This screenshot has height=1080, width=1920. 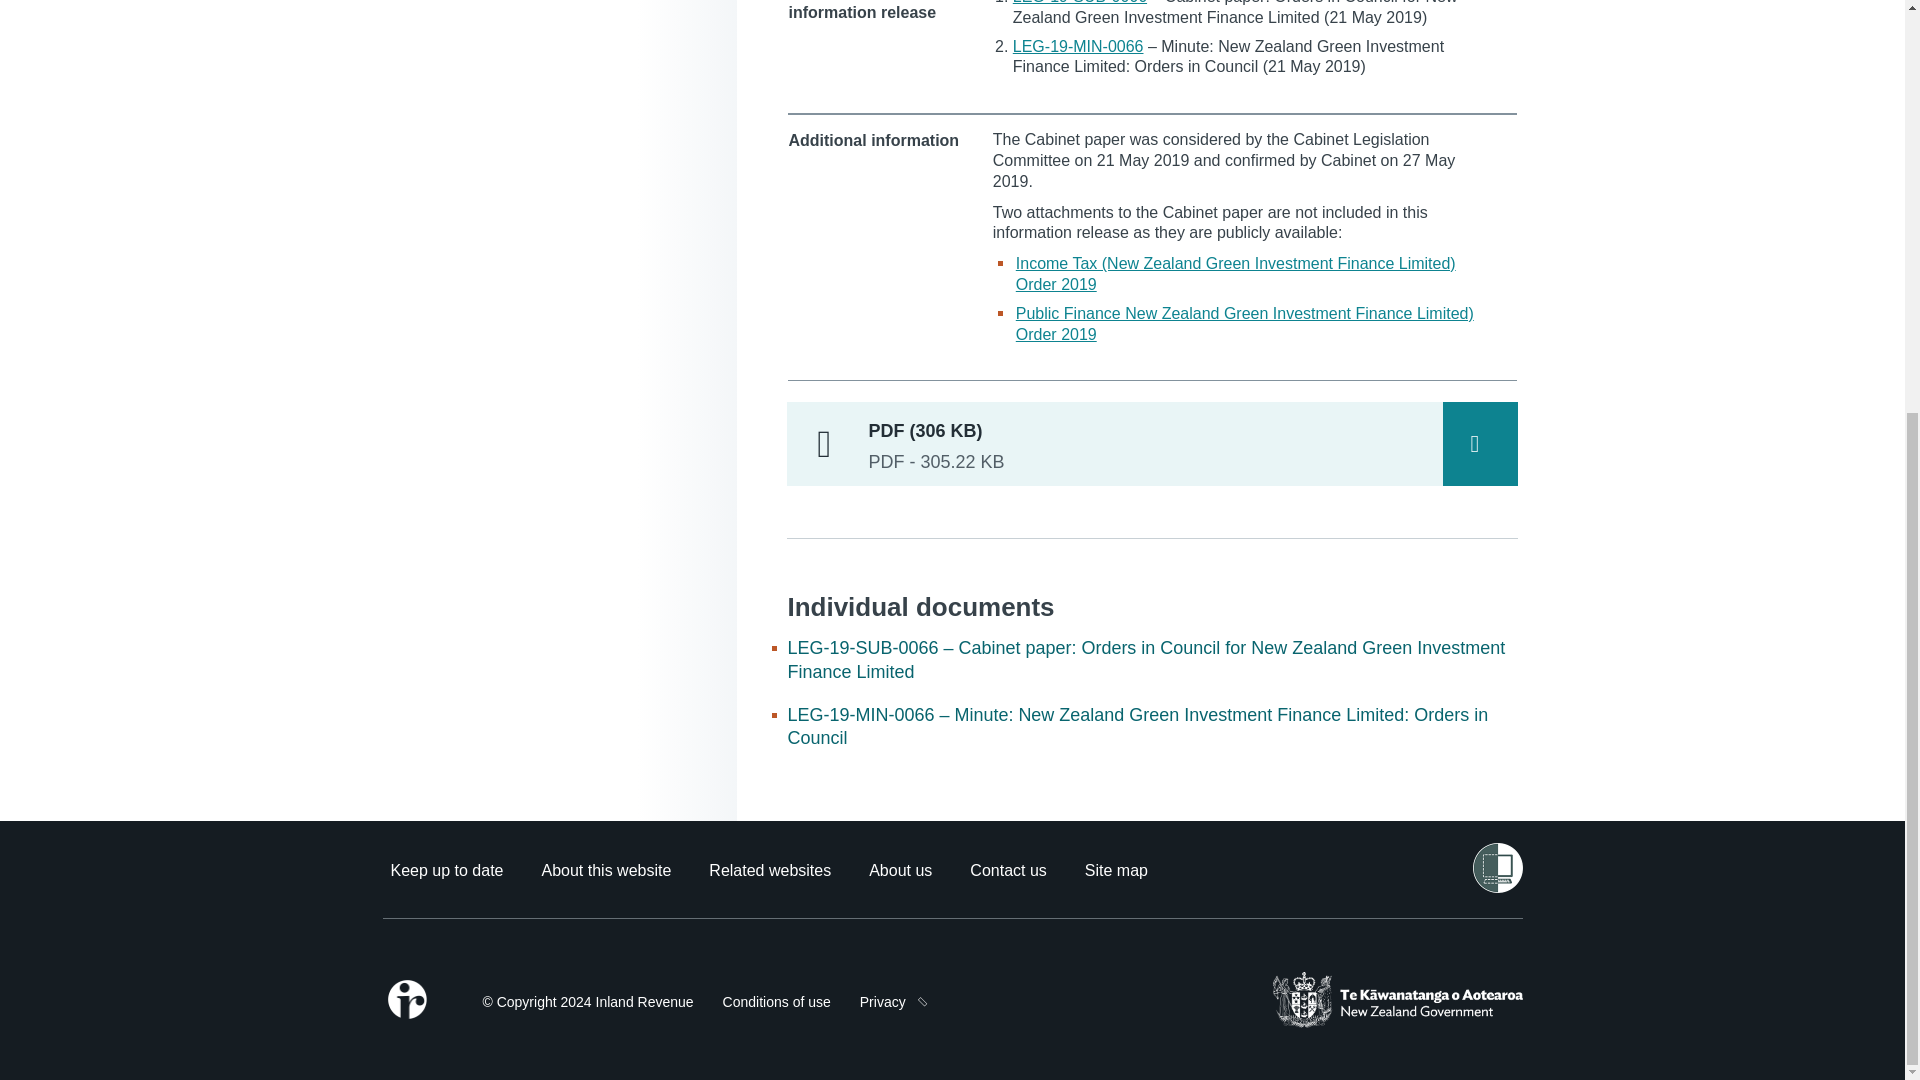 What do you see at coordinates (606, 870) in the screenshot?
I see `About this website` at bounding box center [606, 870].